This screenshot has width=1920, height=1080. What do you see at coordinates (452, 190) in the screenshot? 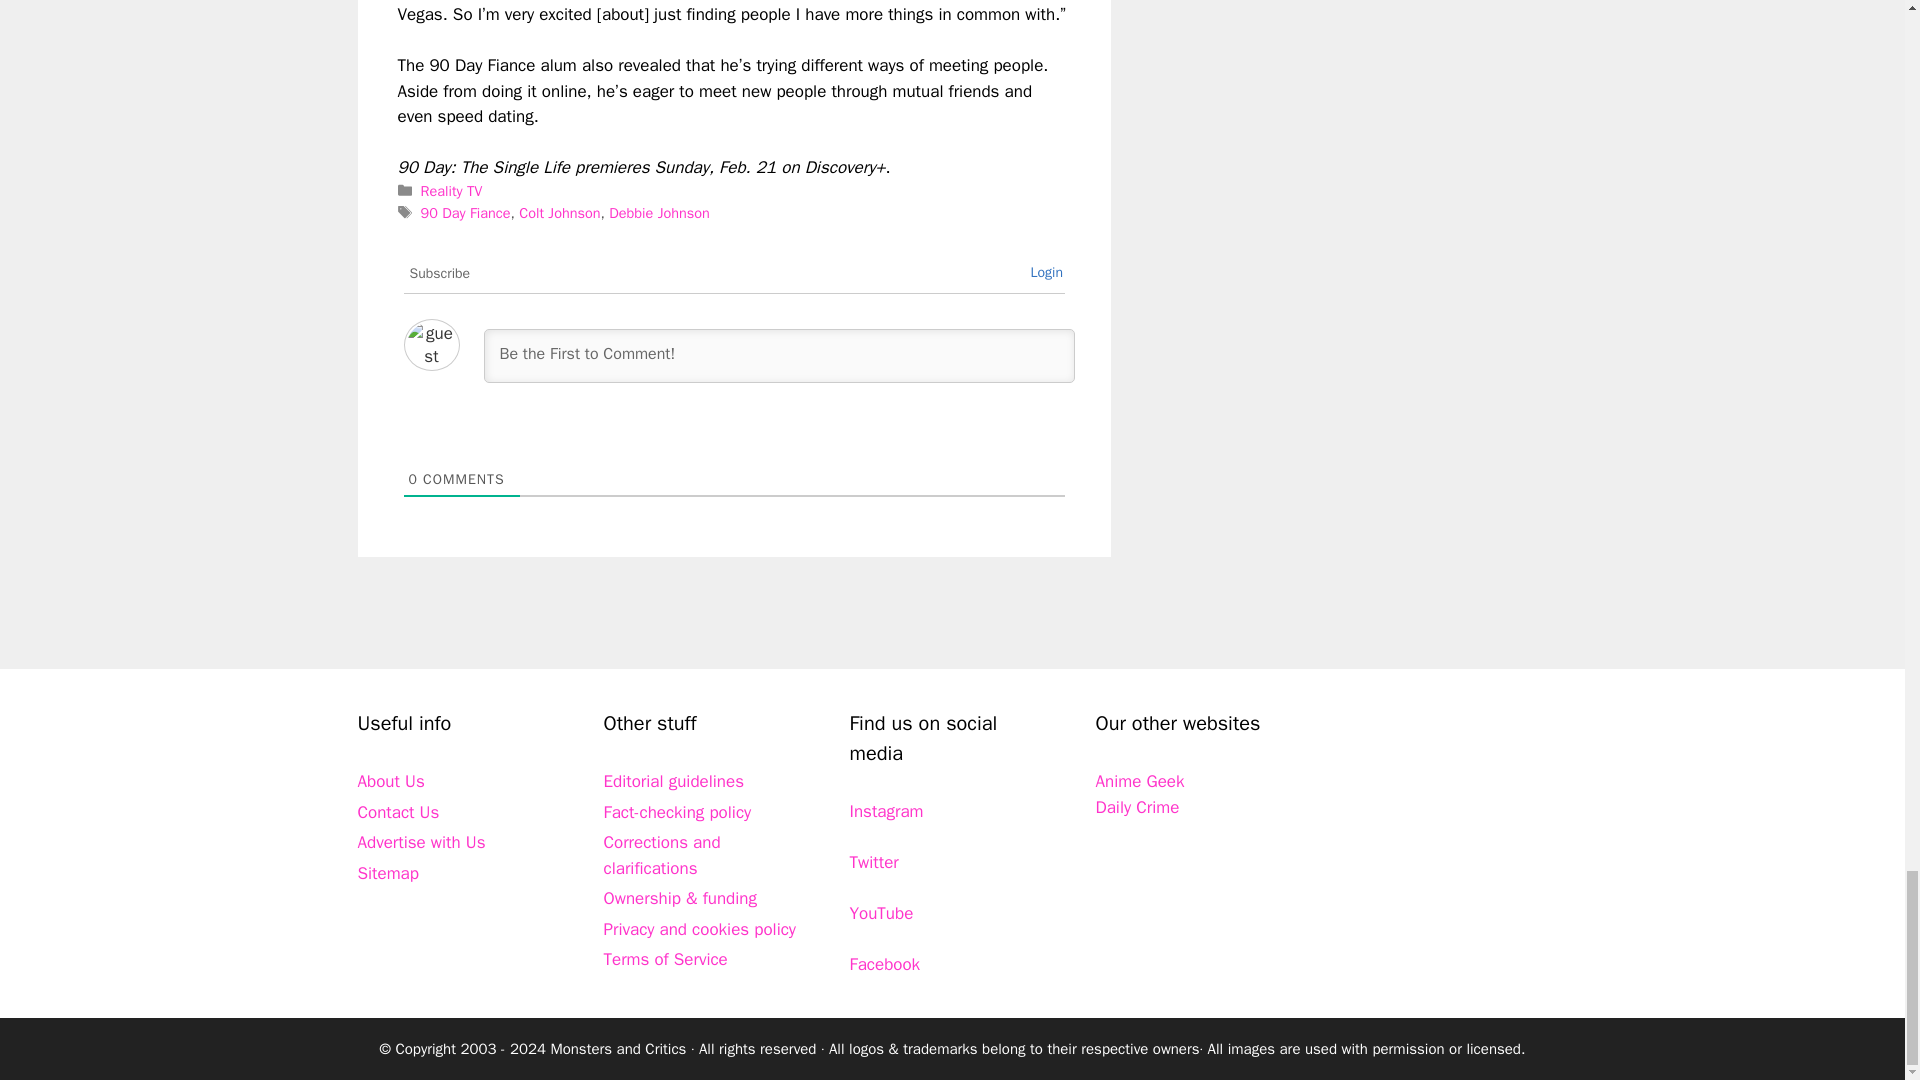
I see `Reality TV` at bounding box center [452, 190].